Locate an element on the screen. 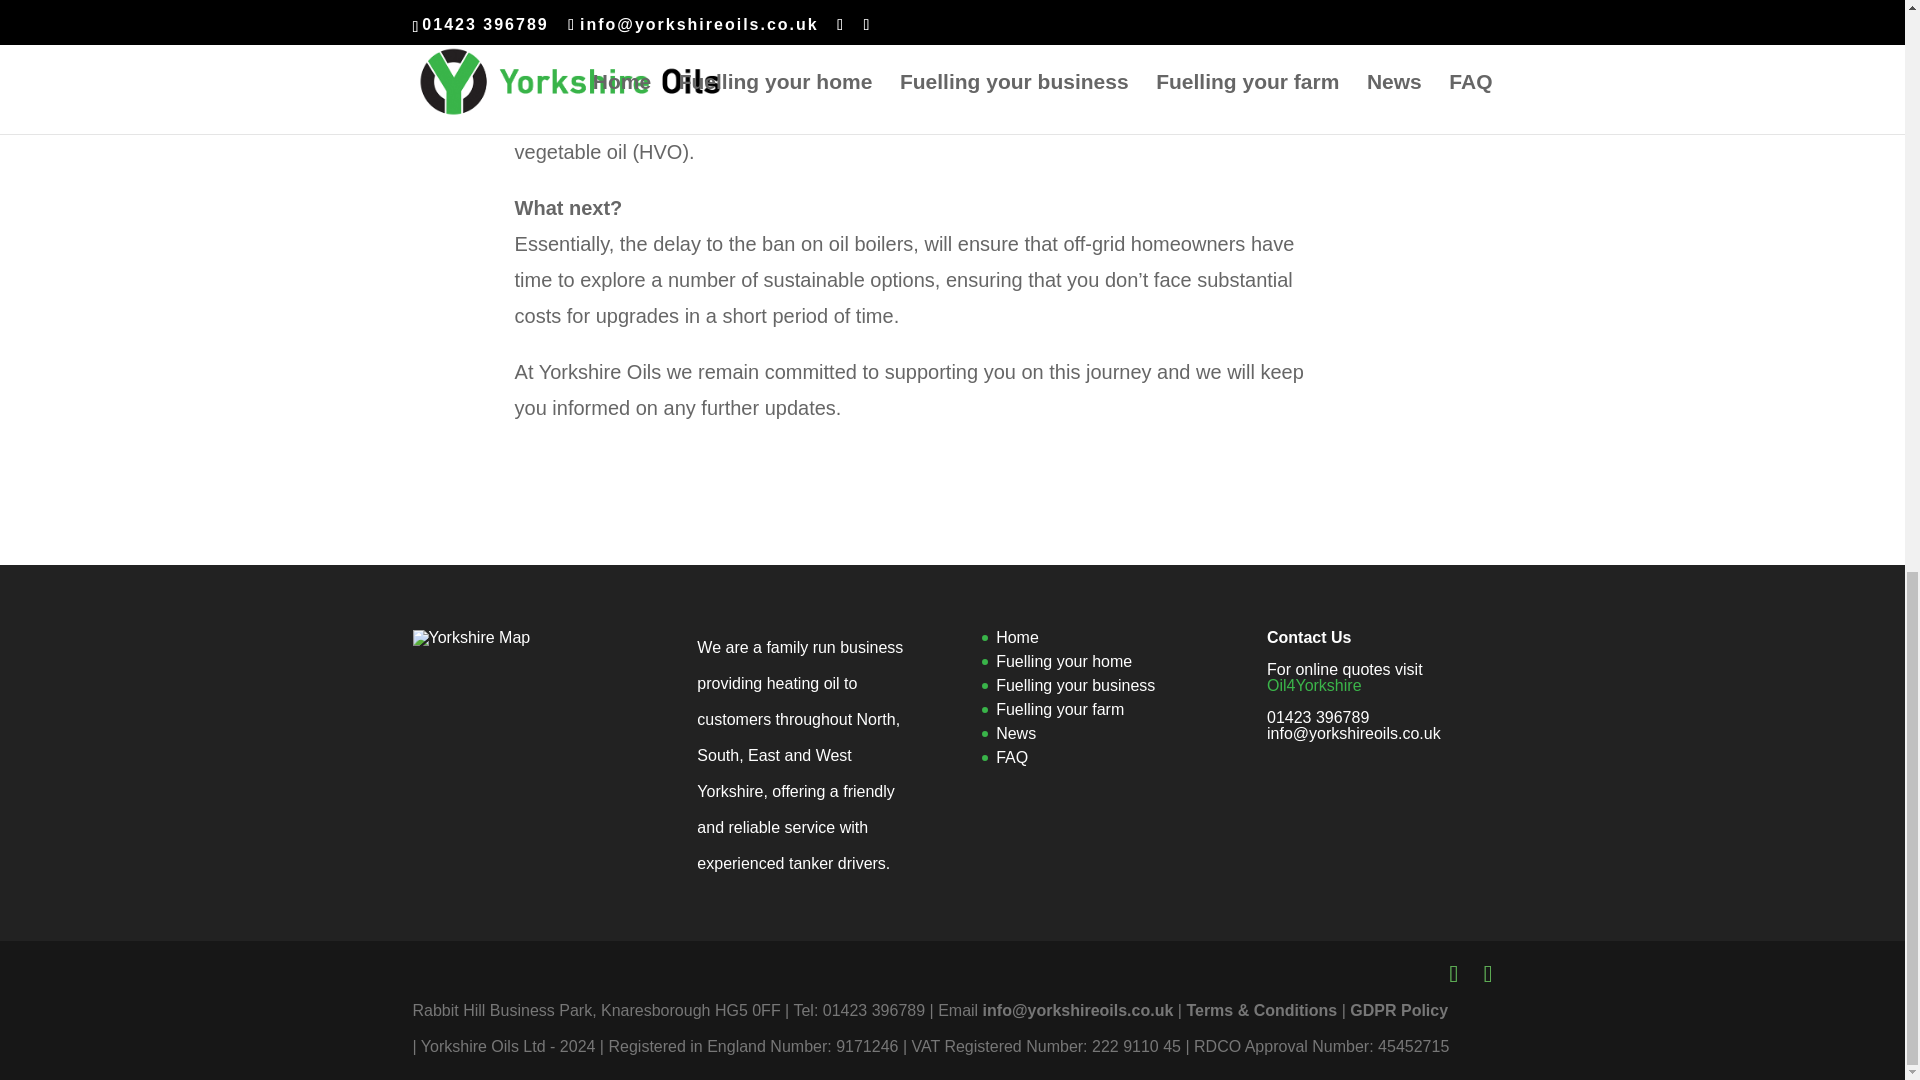  News is located at coordinates (1016, 732).